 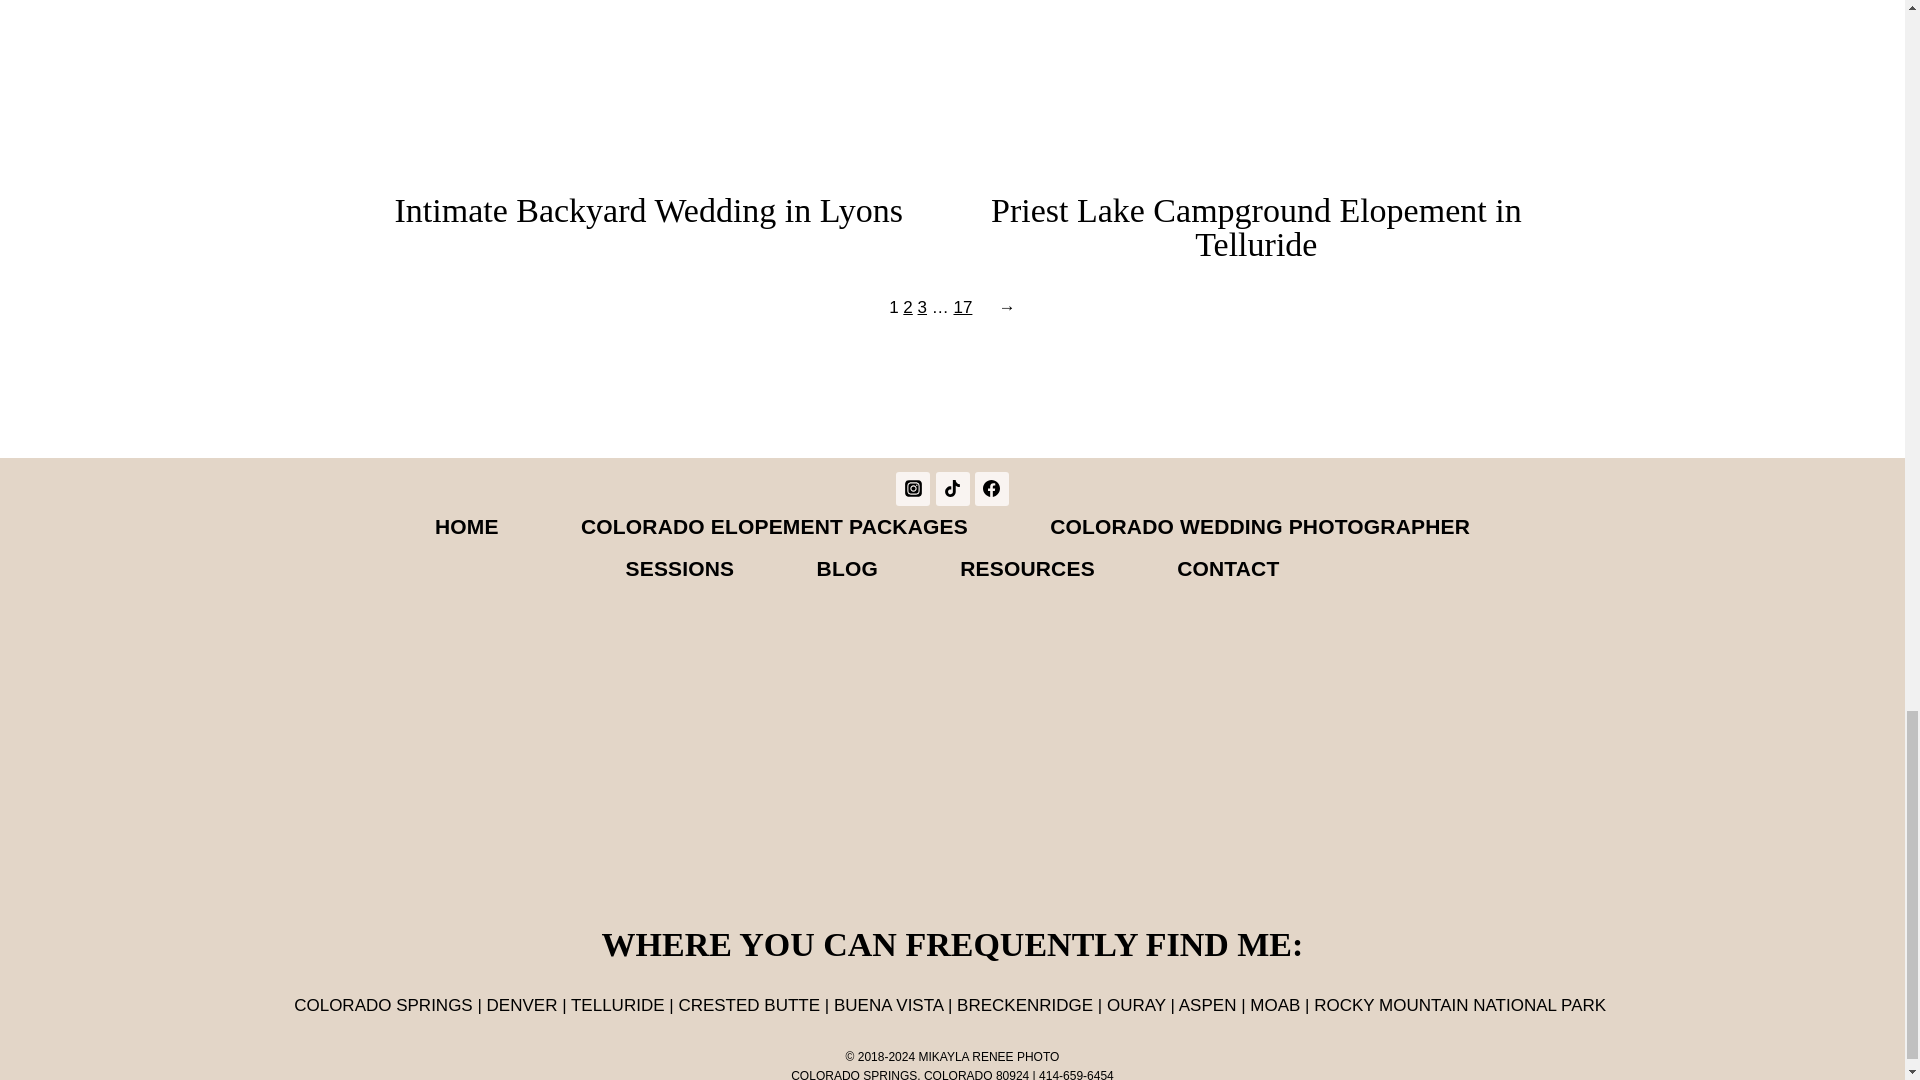 I want to click on RESOURCES, so click(x=1028, y=568).